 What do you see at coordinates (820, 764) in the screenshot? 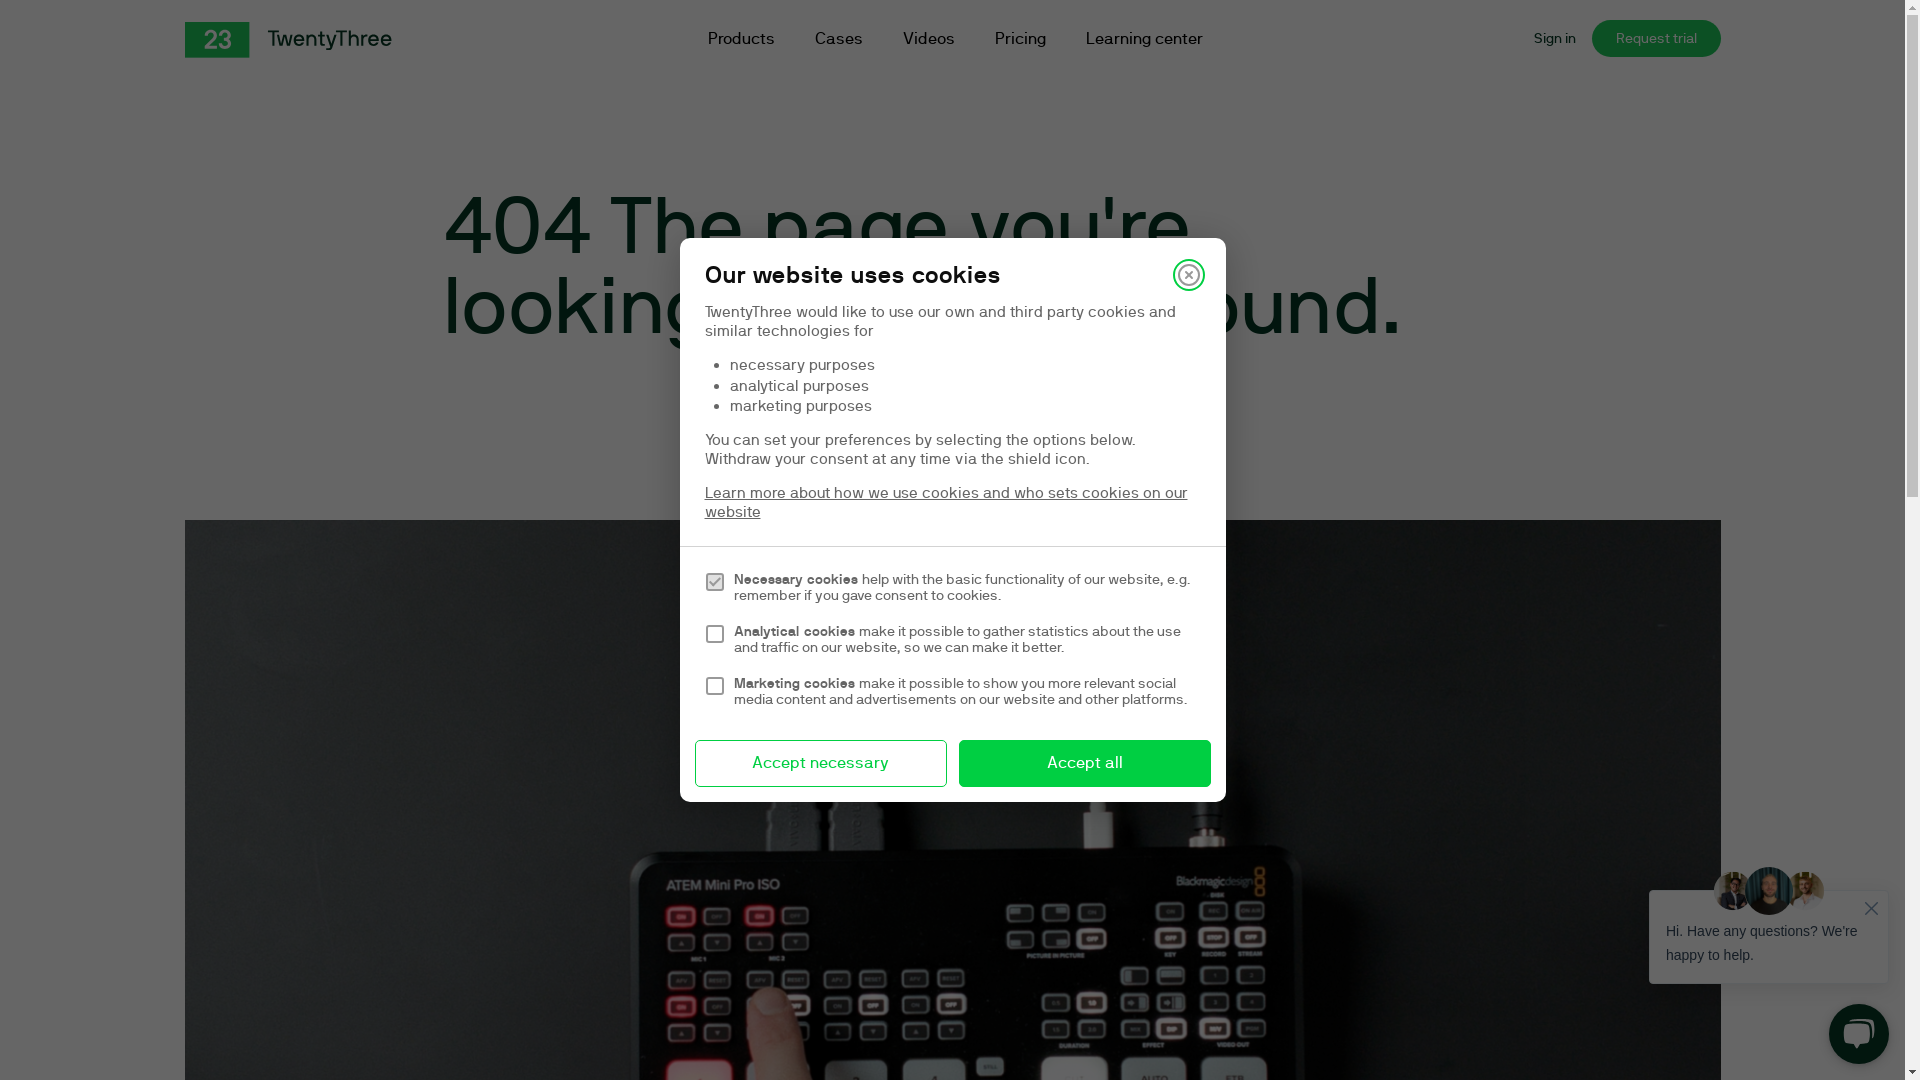
I see `Accept necessary` at bounding box center [820, 764].